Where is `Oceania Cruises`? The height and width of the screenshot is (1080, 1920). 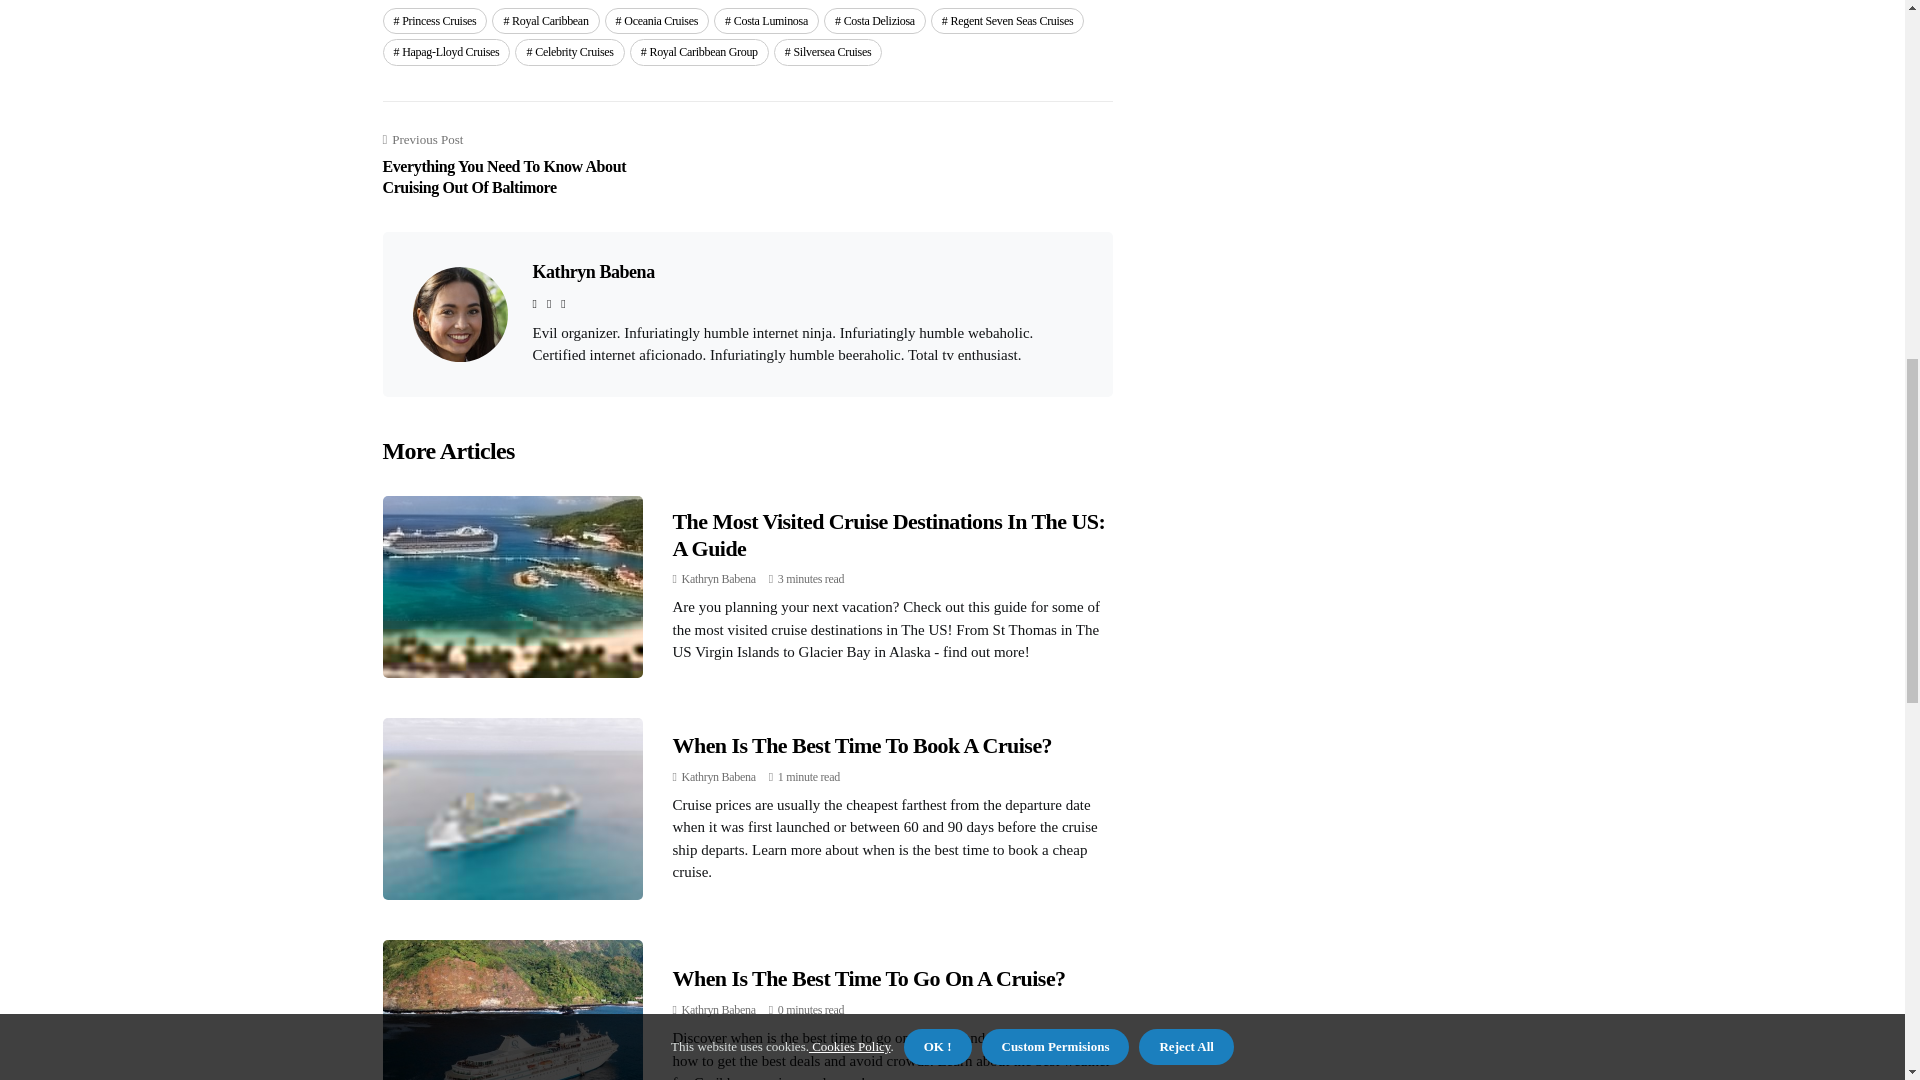
Oceania Cruises is located at coordinates (657, 20).